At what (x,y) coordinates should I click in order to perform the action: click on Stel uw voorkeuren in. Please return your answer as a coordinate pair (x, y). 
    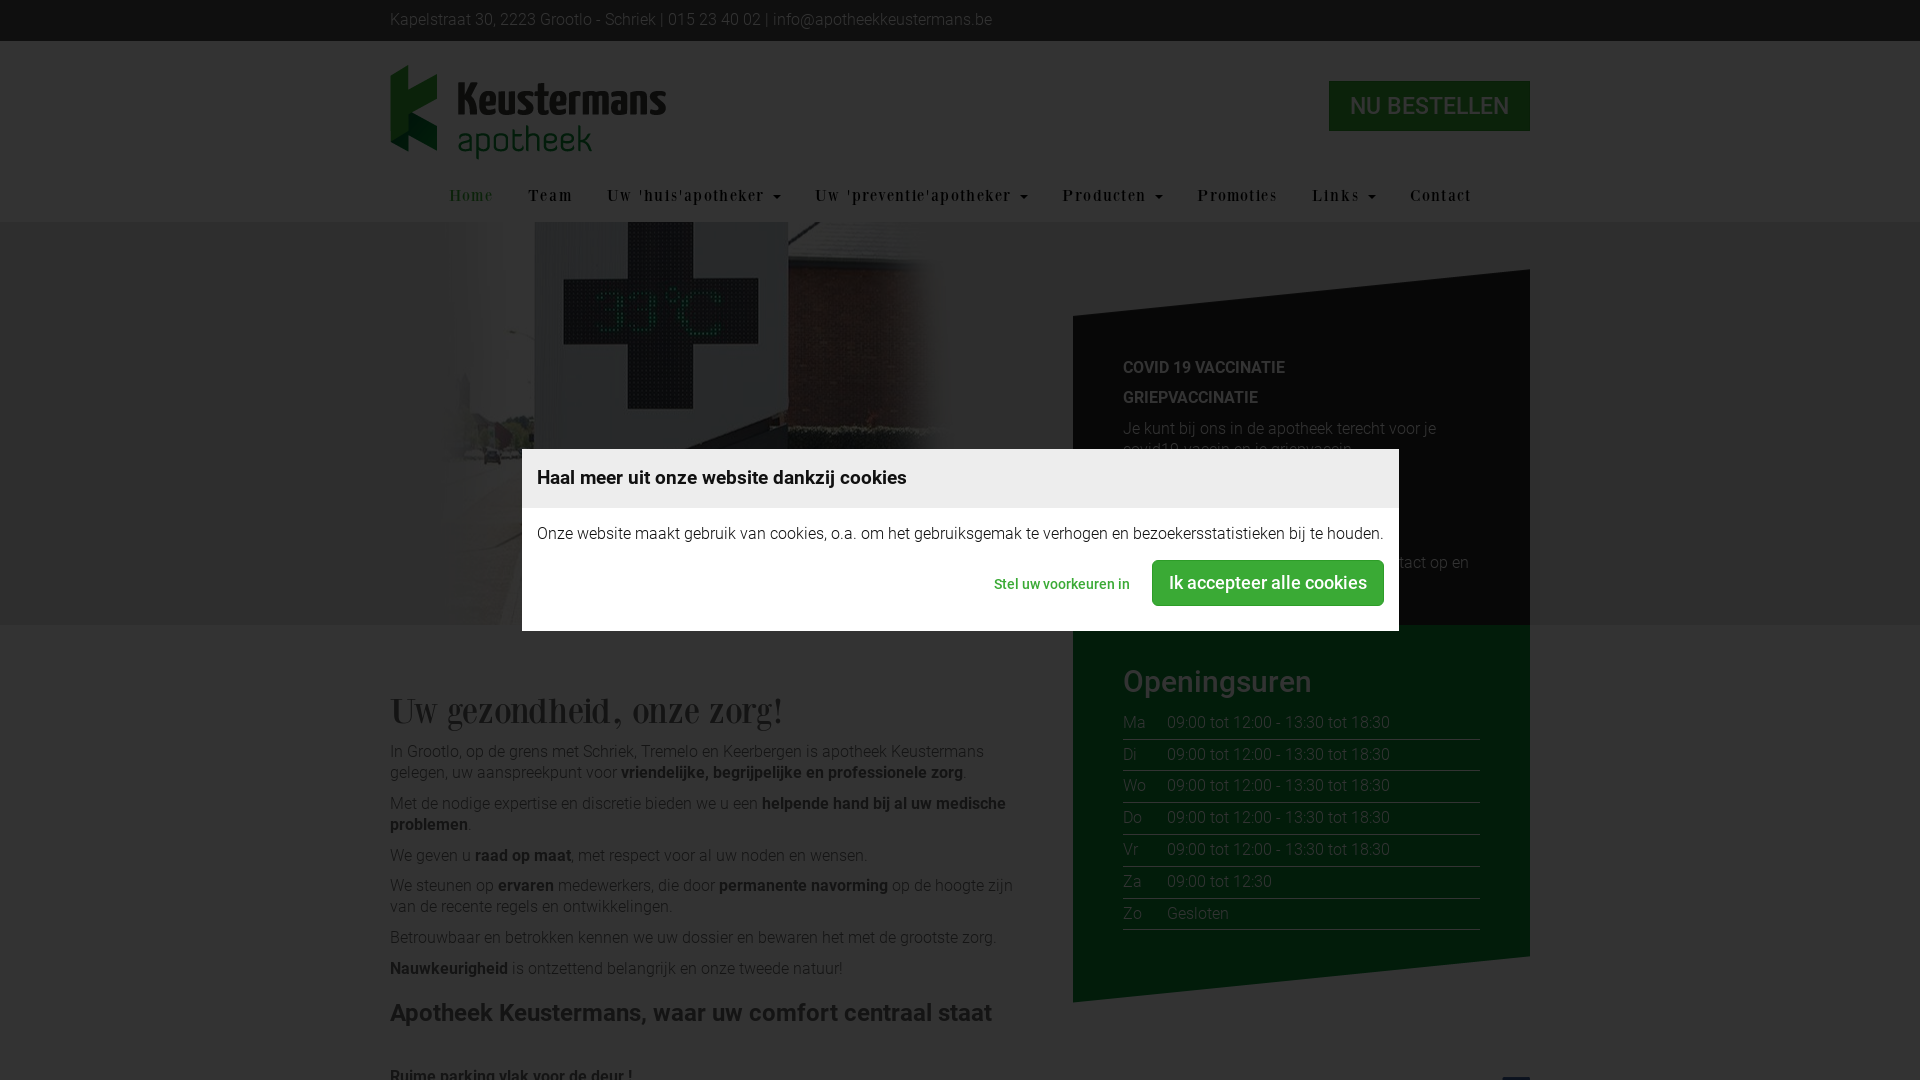
    Looking at the image, I should click on (1061, 583).